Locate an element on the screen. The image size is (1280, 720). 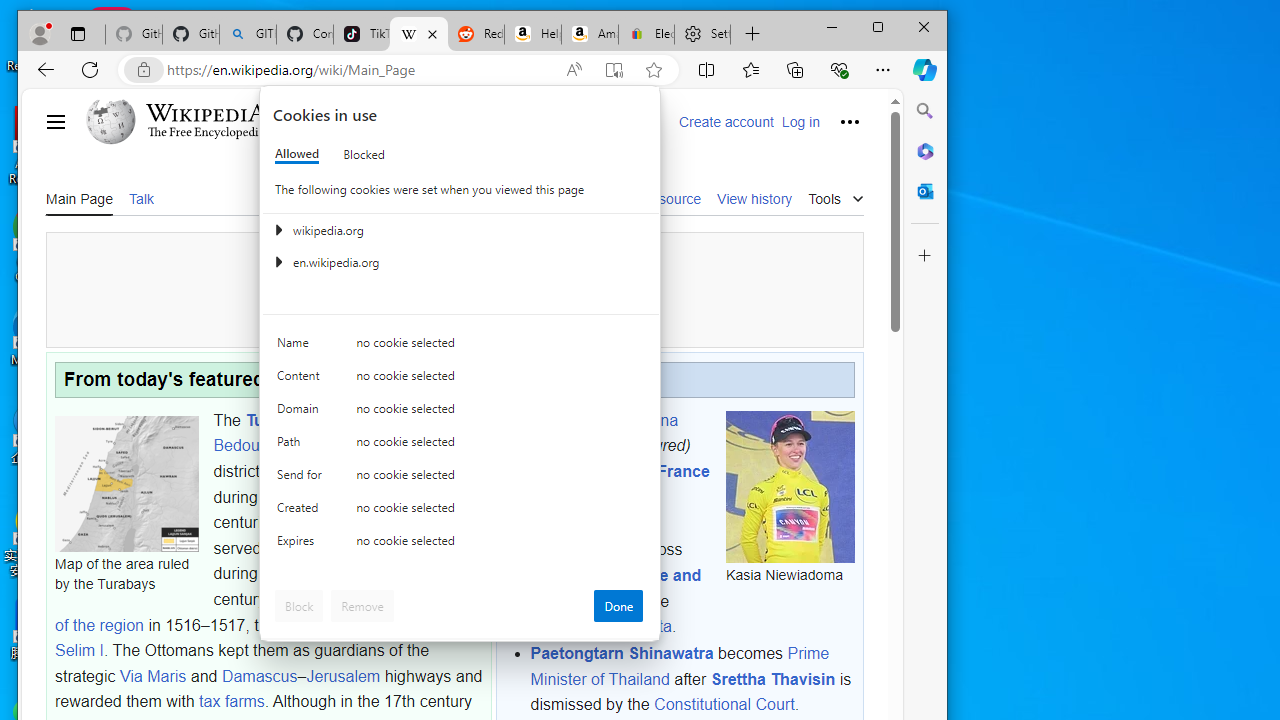
Class: c0153 c0157 c0154 is located at coordinates (460, 348).